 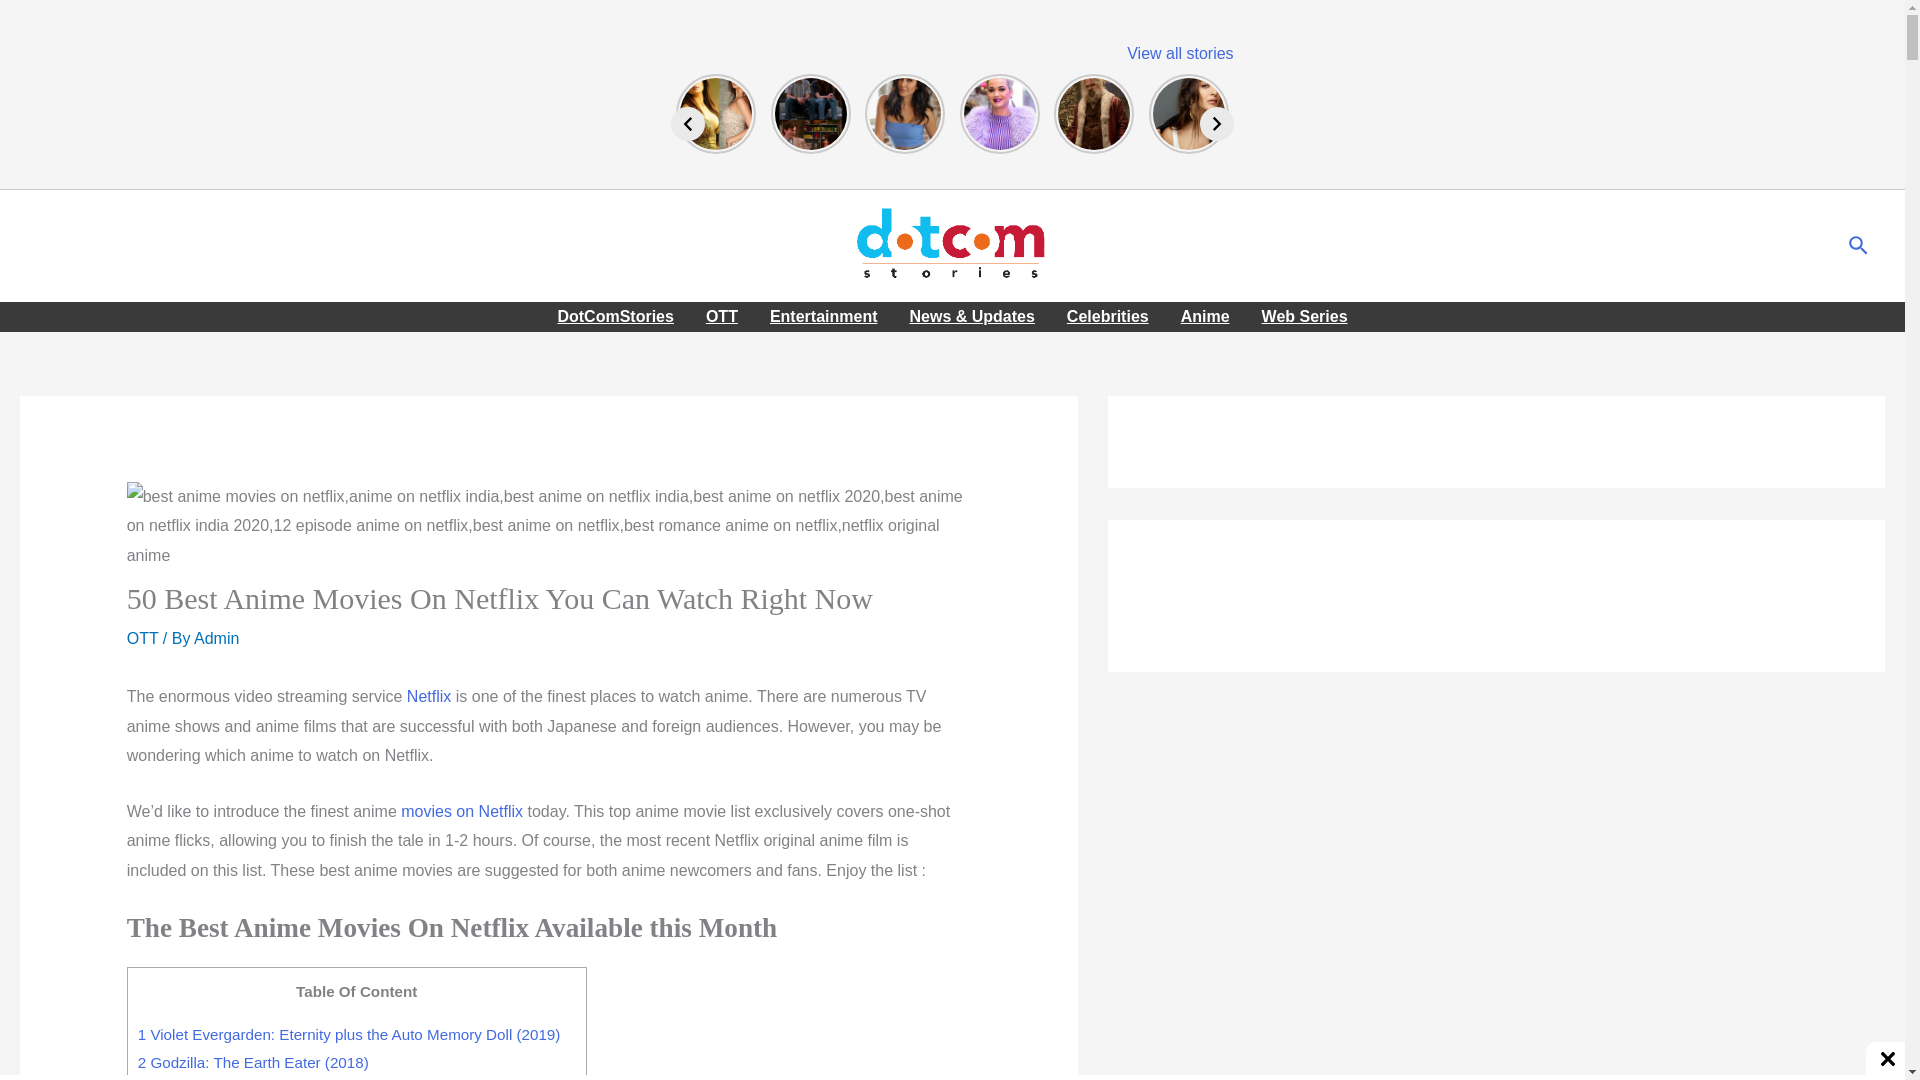 I want to click on Anime, so click(x=1206, y=316).